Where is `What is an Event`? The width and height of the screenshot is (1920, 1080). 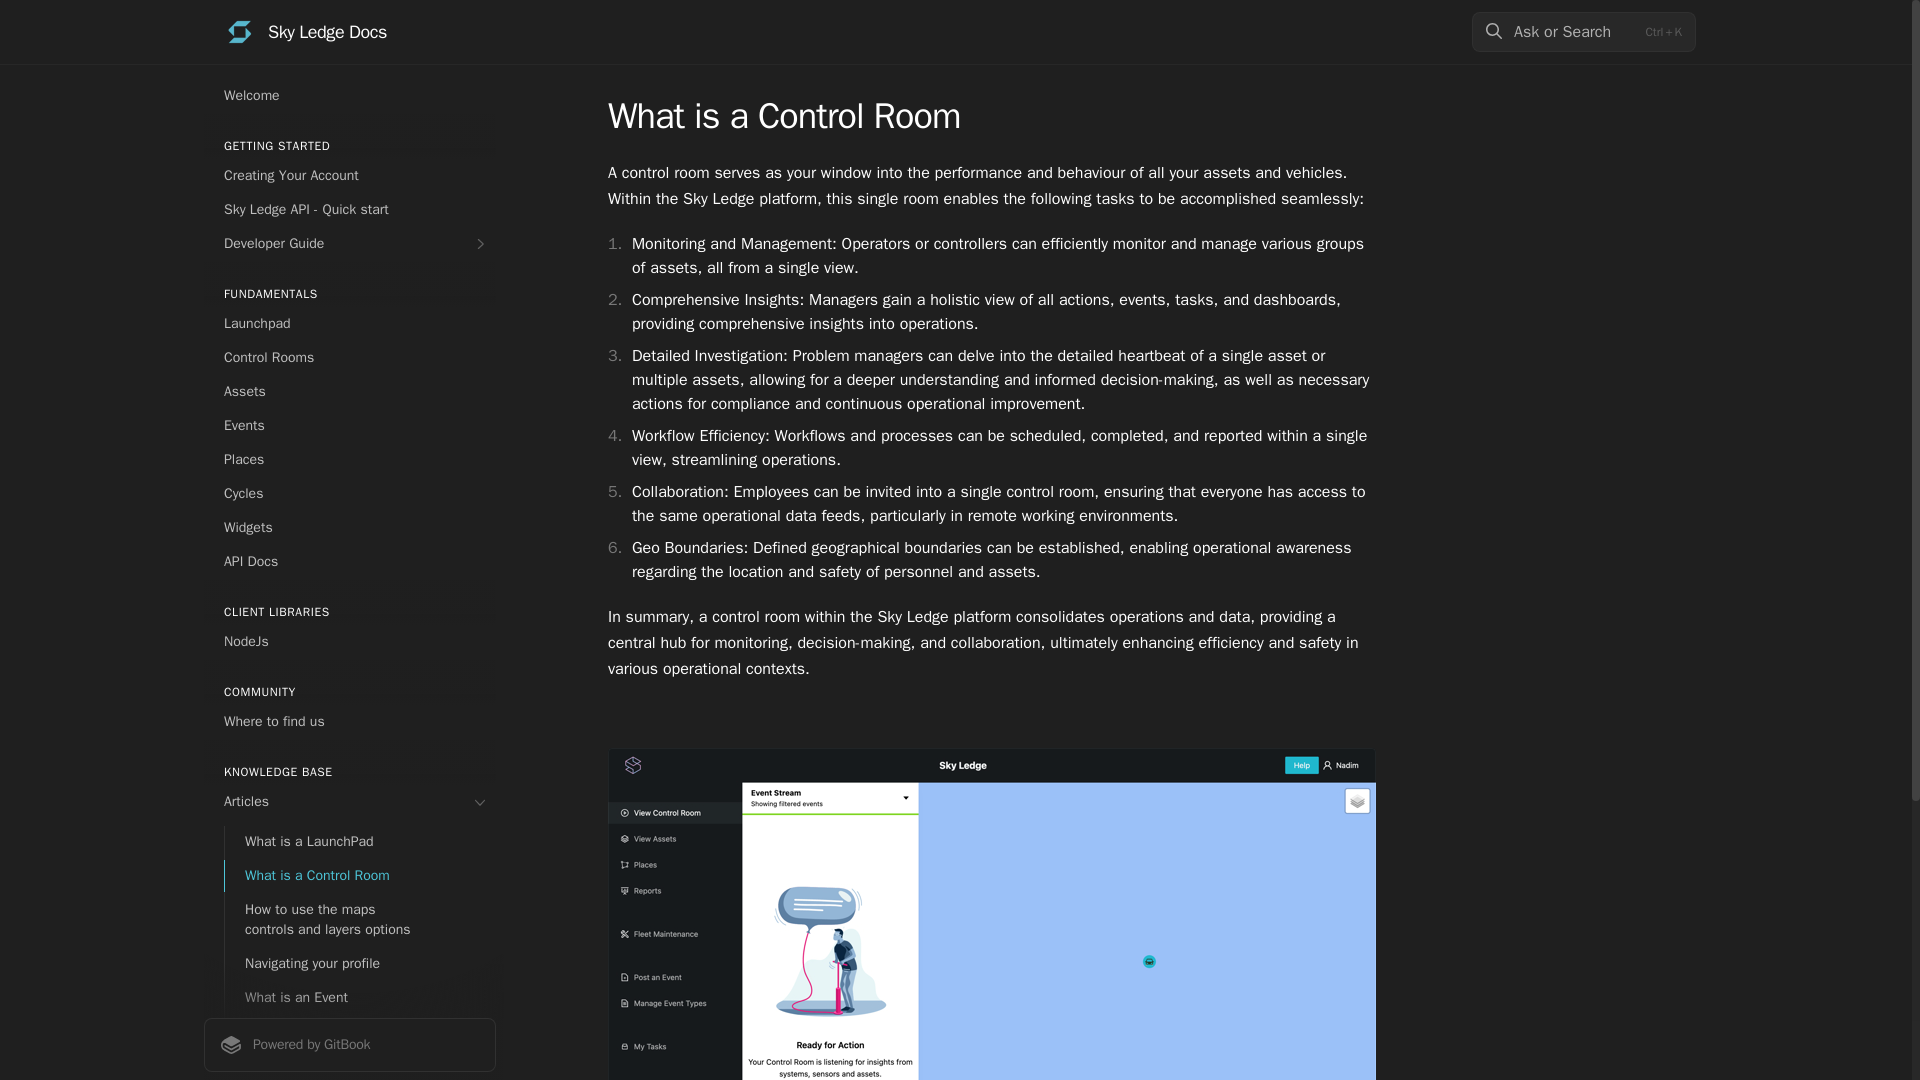 What is an Event is located at coordinates (360, 998).